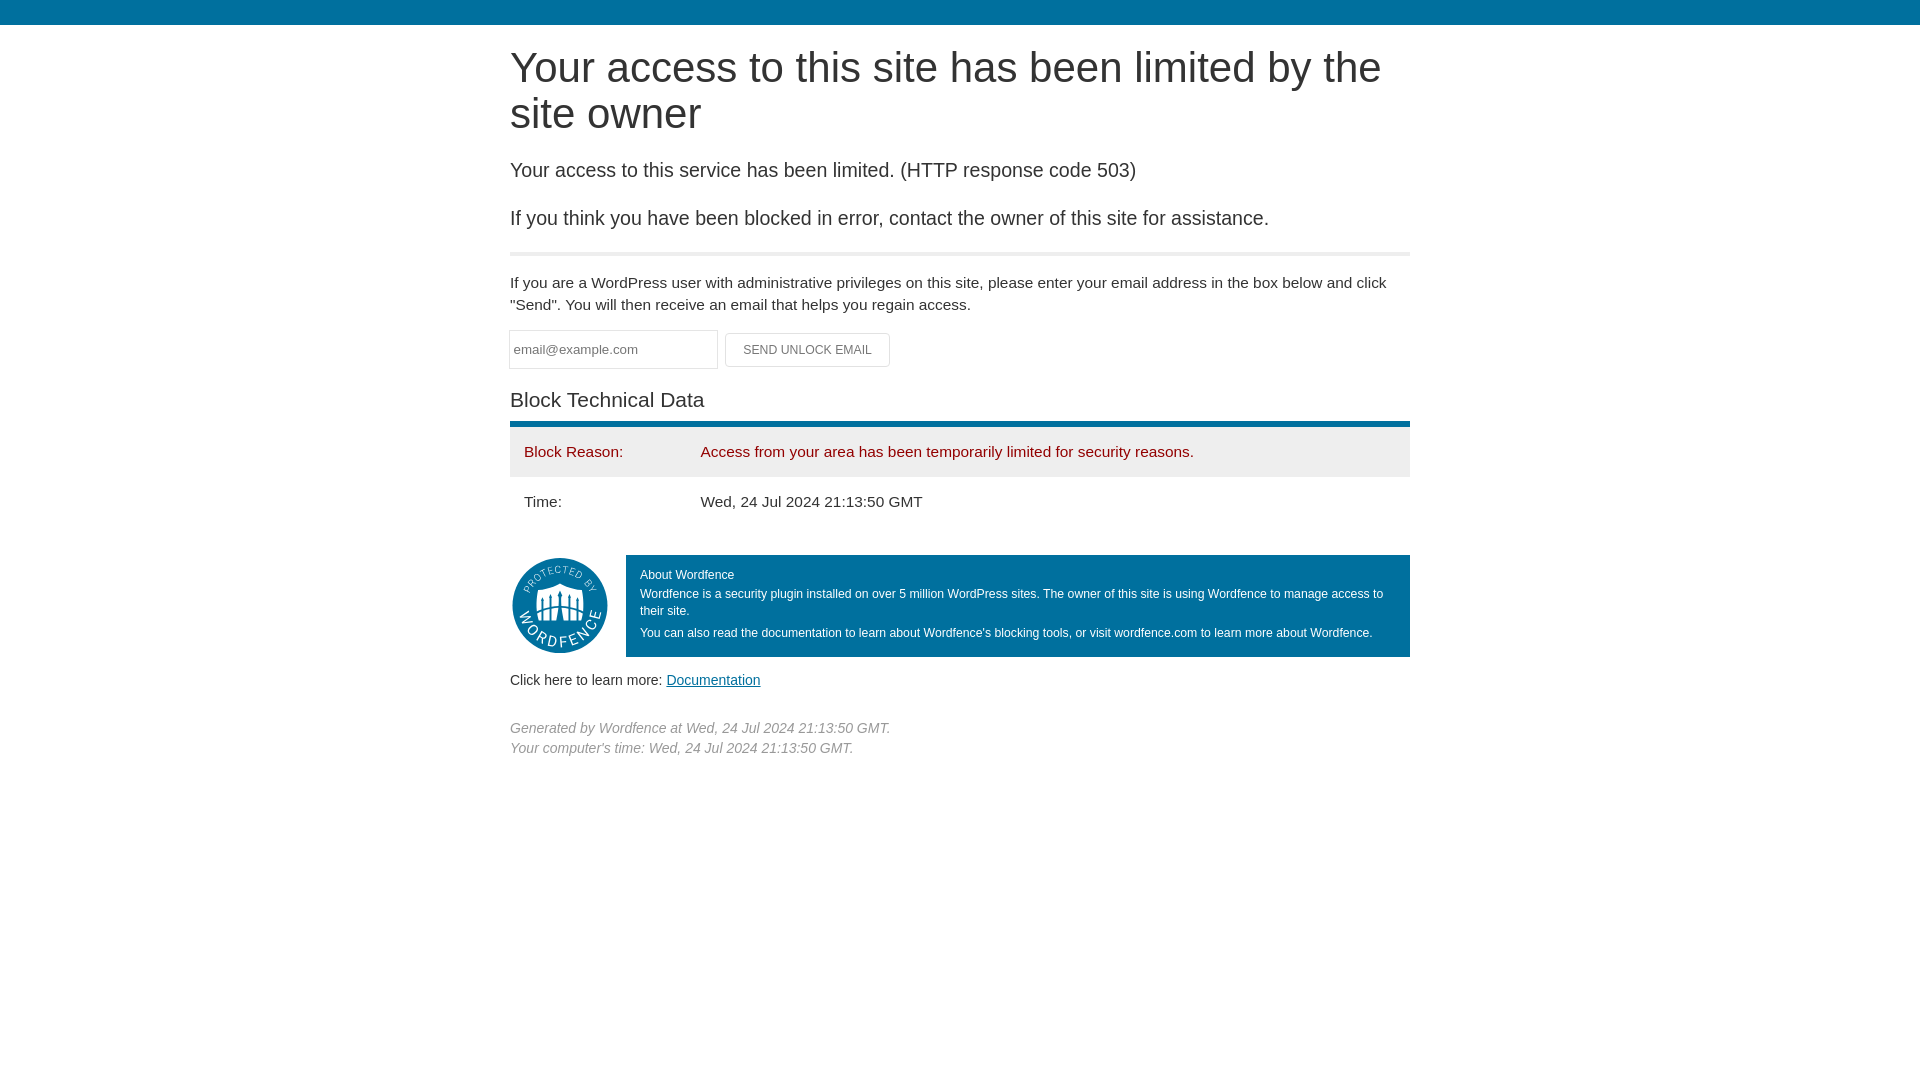 This screenshot has height=1080, width=1920. Describe the element at coordinates (808, 350) in the screenshot. I see `Send Unlock Email` at that location.